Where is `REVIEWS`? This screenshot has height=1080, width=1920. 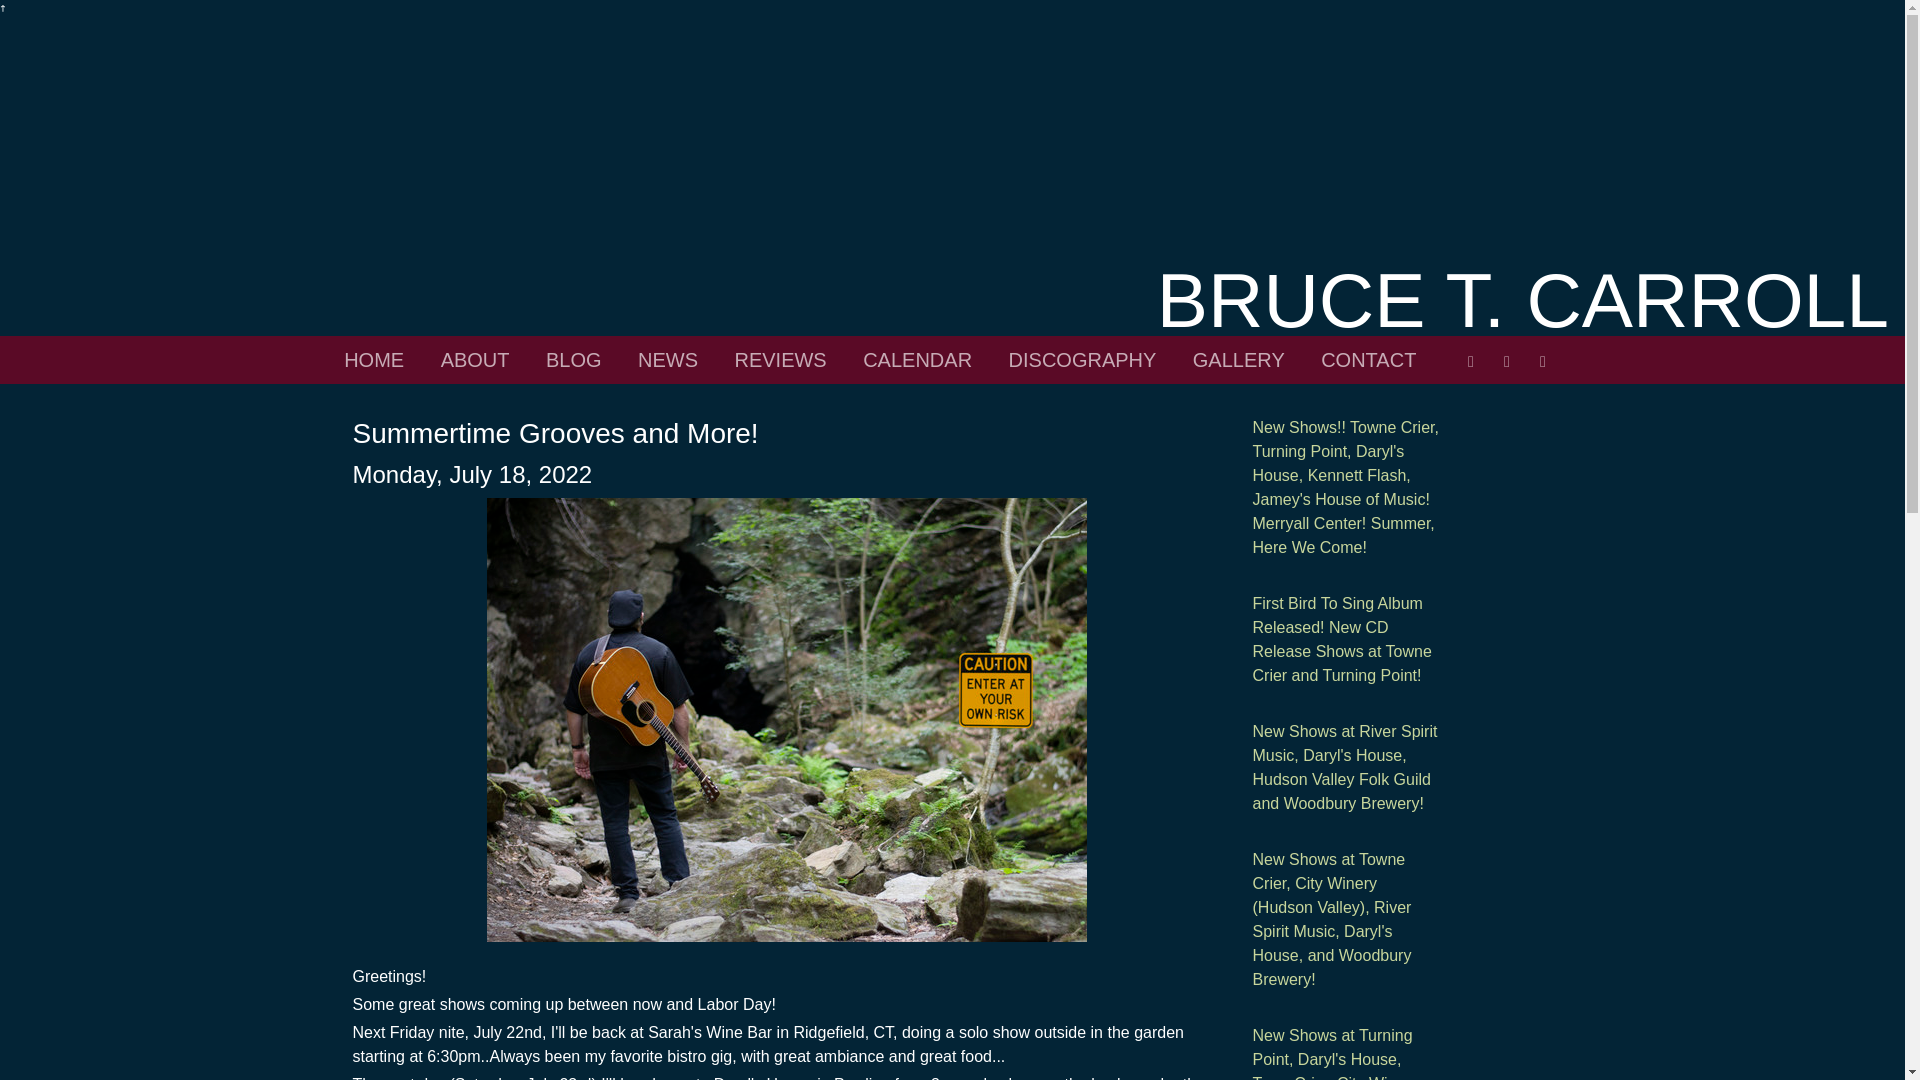
REVIEWS is located at coordinates (779, 360).